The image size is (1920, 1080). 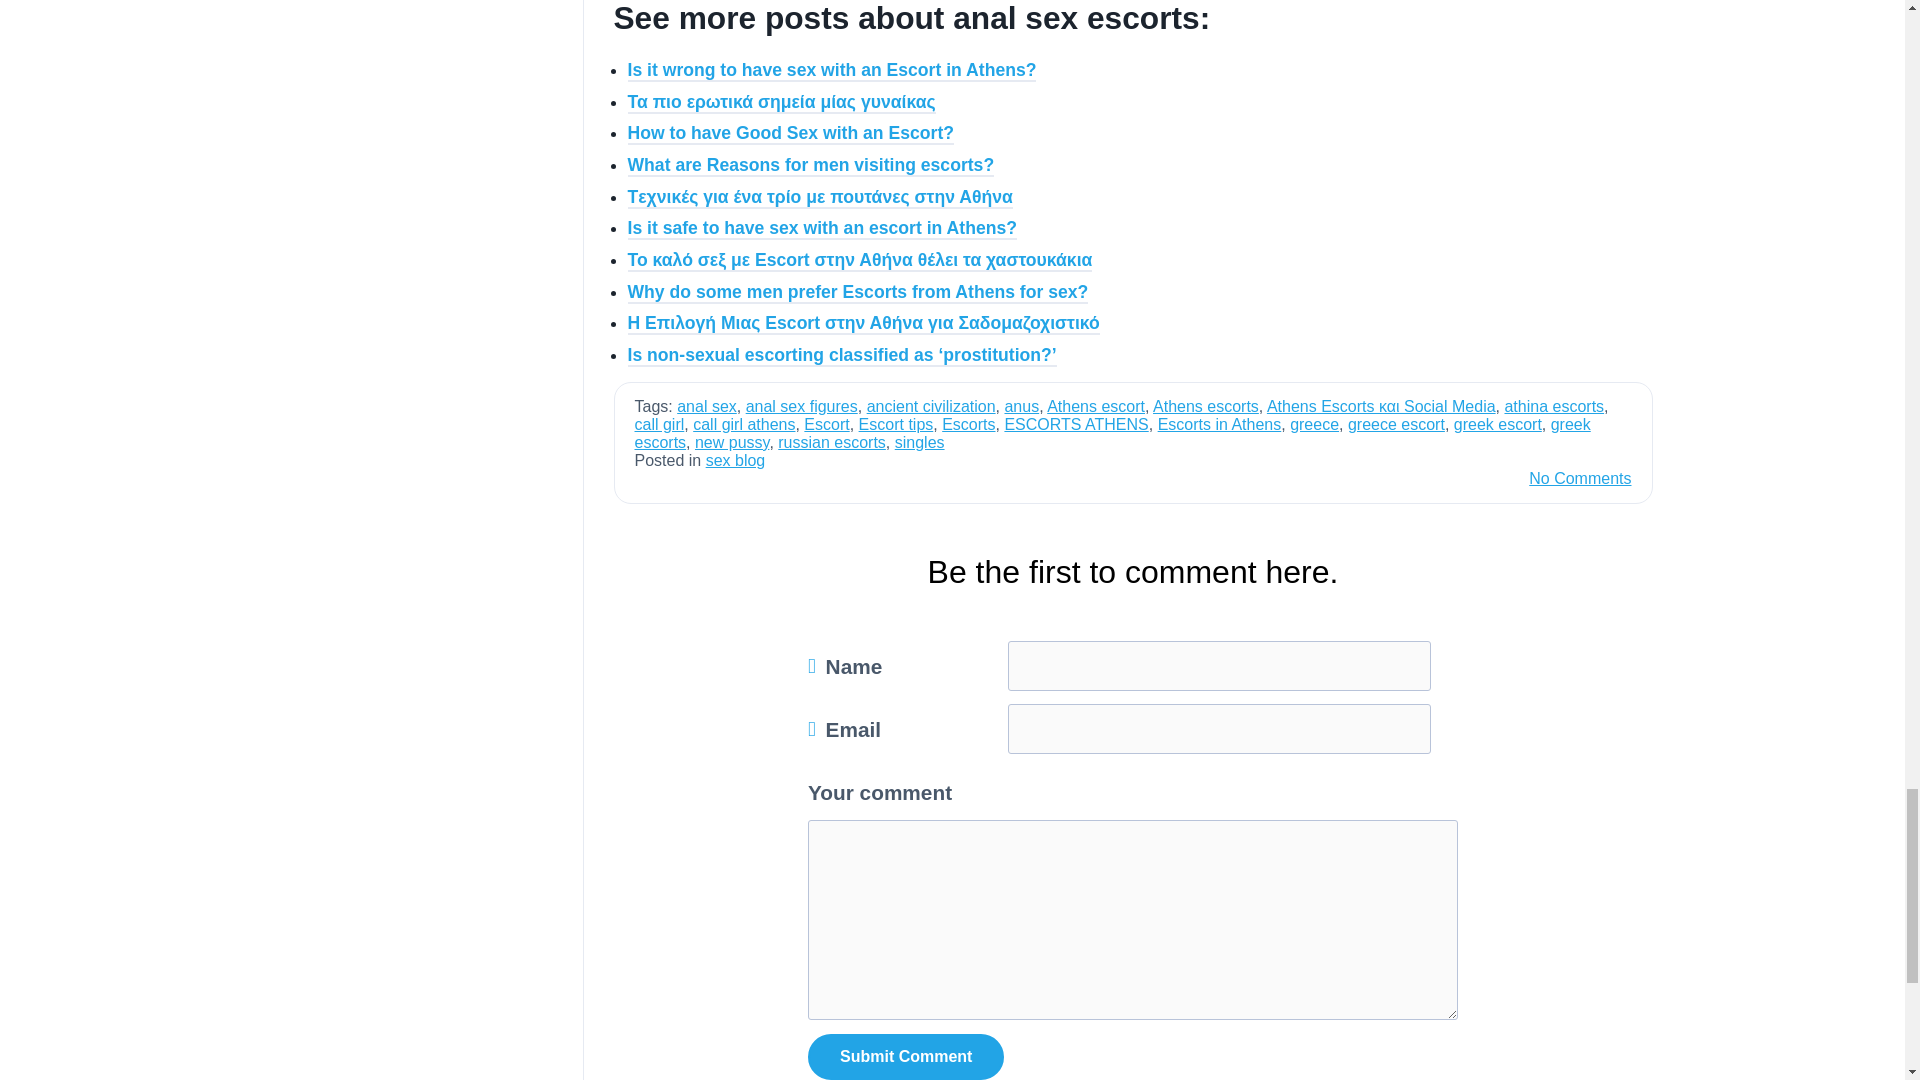 What do you see at coordinates (932, 406) in the screenshot?
I see `ancient civilization` at bounding box center [932, 406].